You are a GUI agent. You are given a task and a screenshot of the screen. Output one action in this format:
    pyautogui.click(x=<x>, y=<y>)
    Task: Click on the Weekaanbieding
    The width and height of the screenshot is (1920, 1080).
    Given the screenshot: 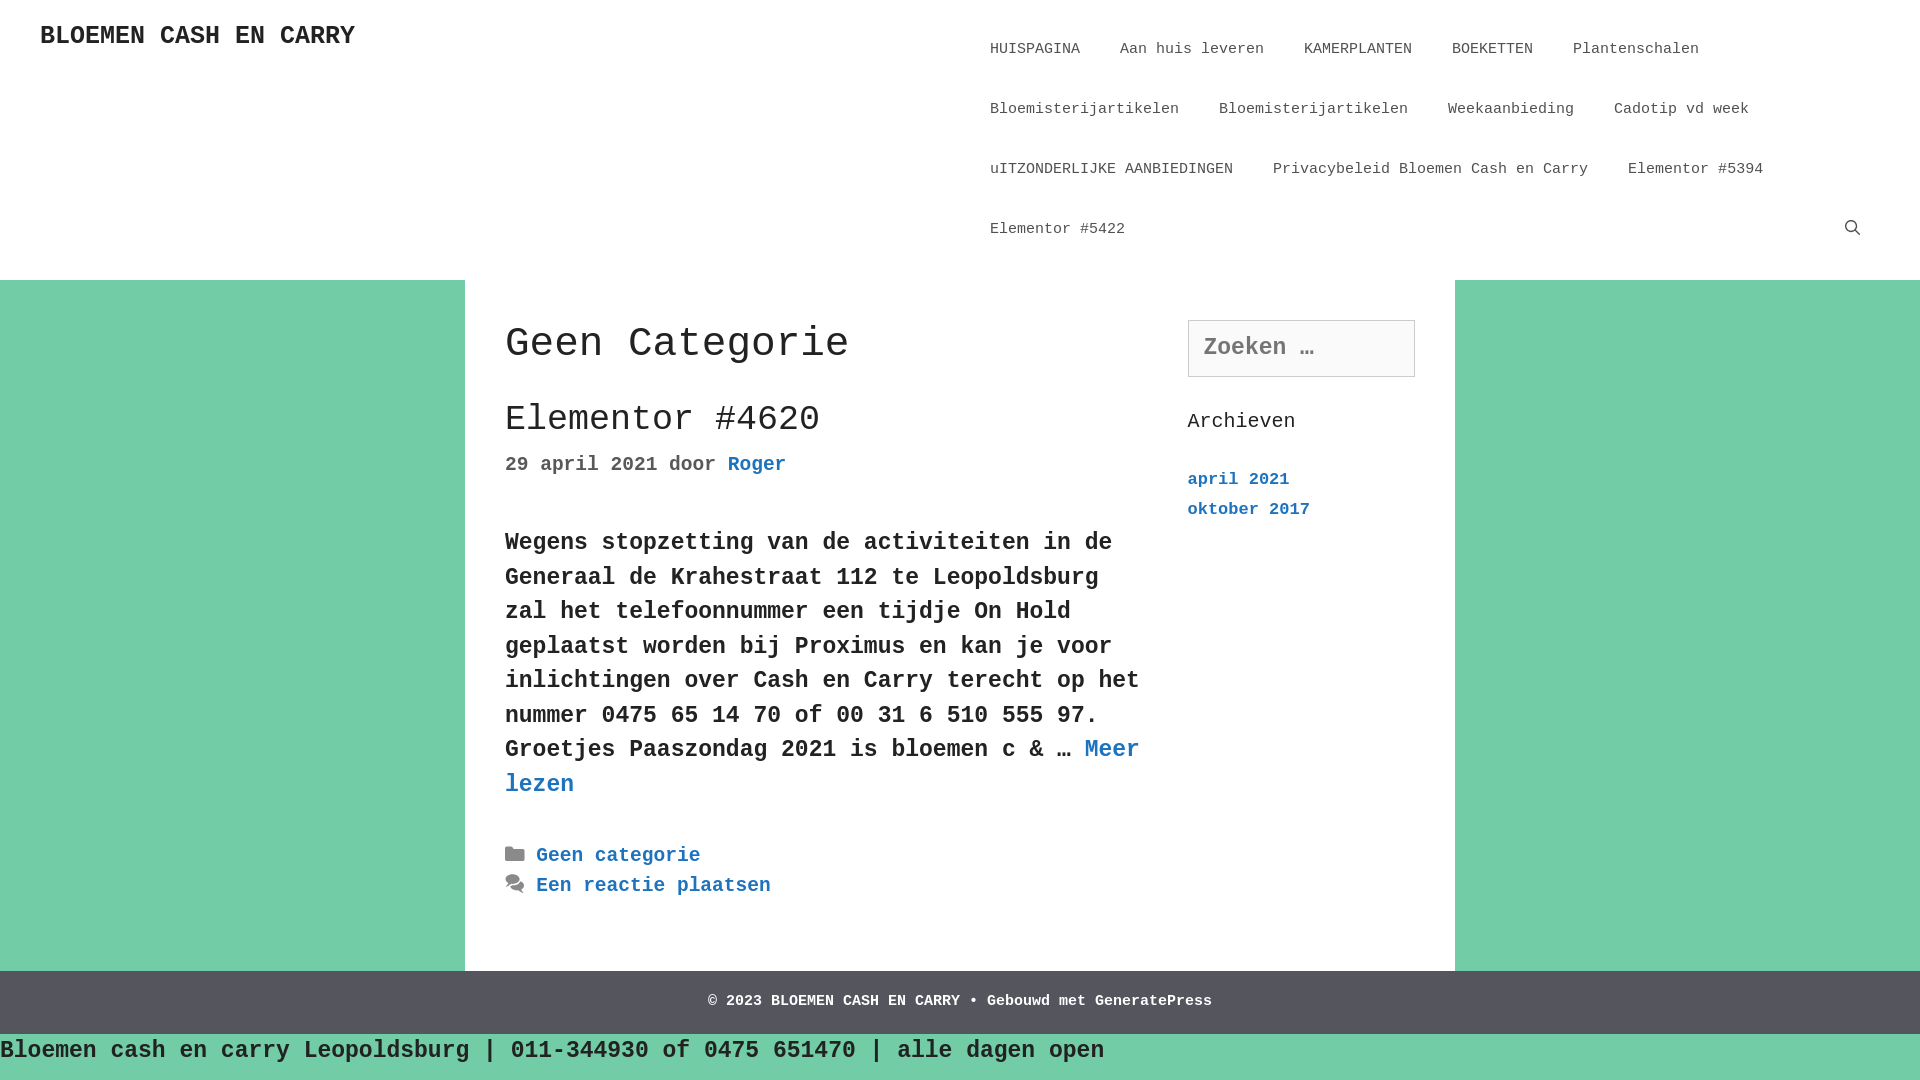 What is the action you would take?
    pyautogui.click(x=1511, y=110)
    